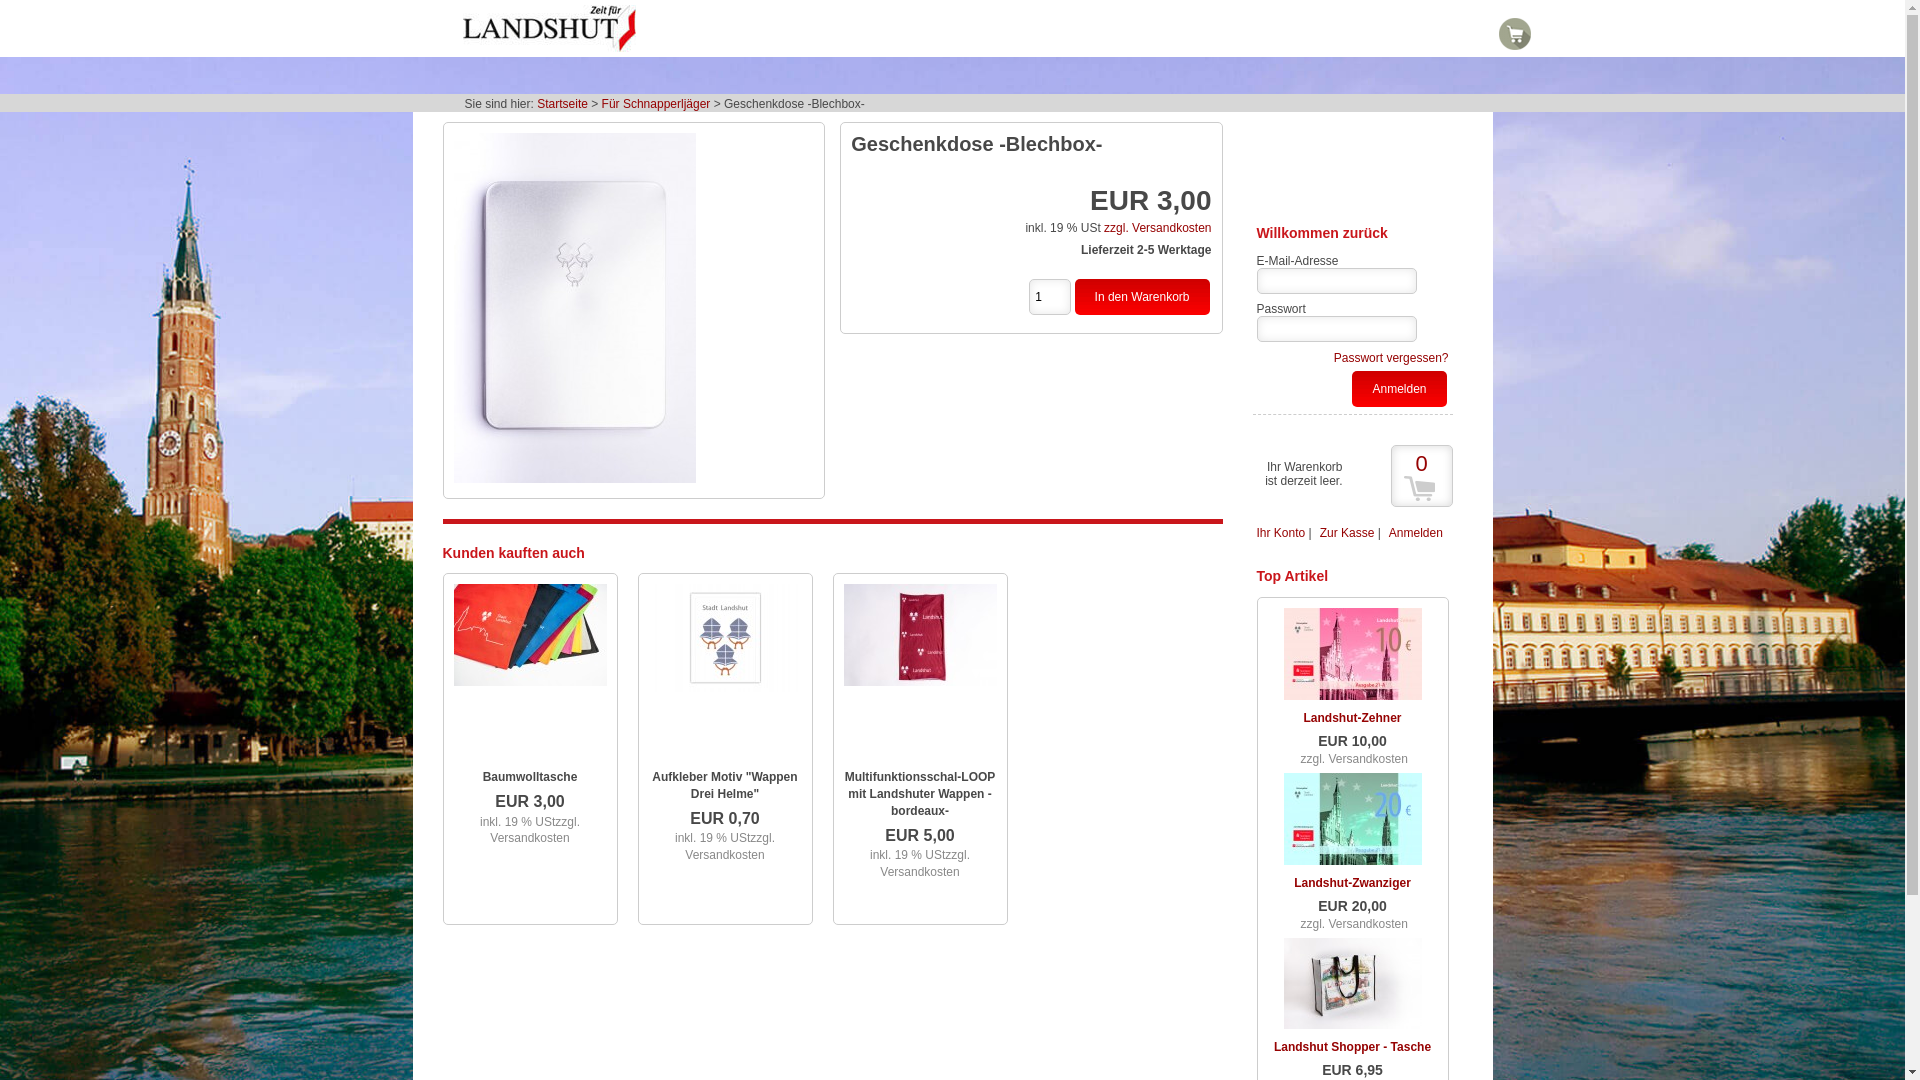 This screenshot has width=1920, height=1080. I want to click on zzgl. Versandkosten, so click(1354, 926).